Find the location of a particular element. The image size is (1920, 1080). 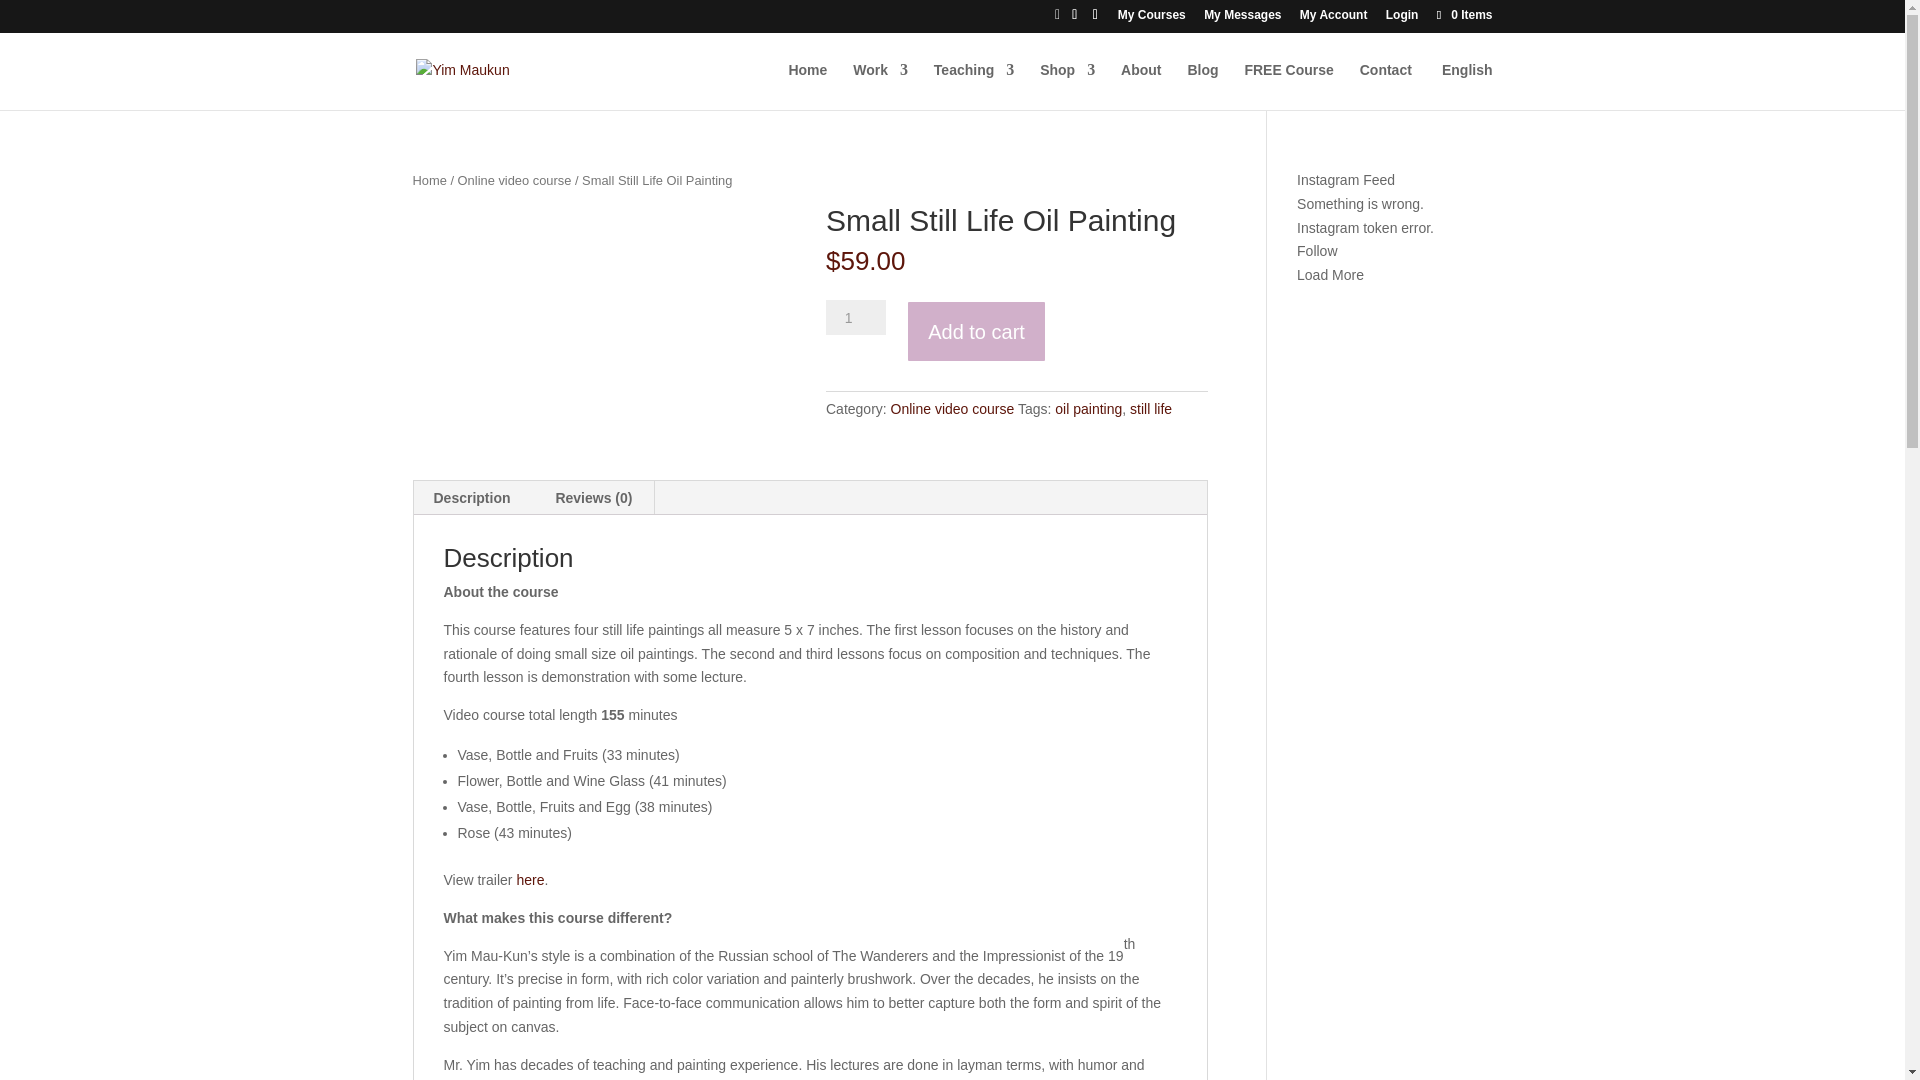

oil painting is located at coordinates (1088, 408).